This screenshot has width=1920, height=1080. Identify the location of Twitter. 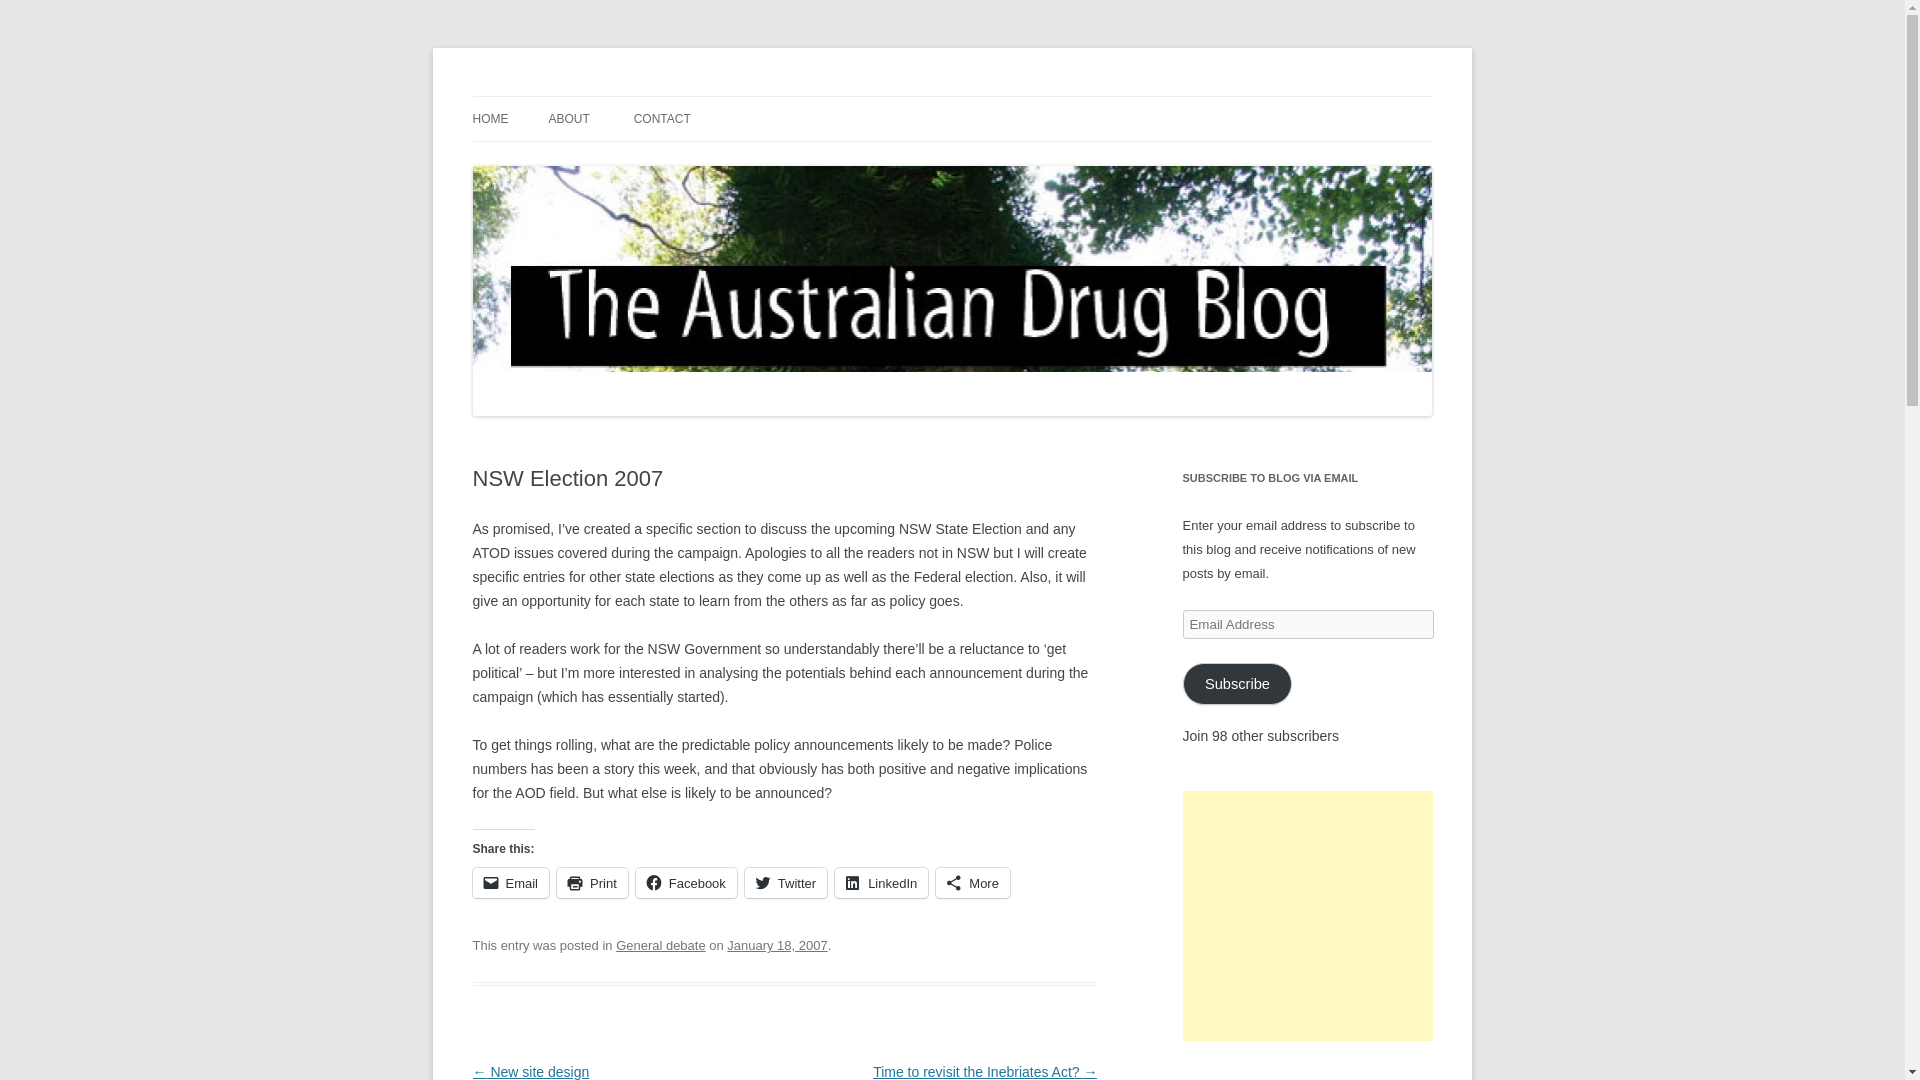
(786, 882).